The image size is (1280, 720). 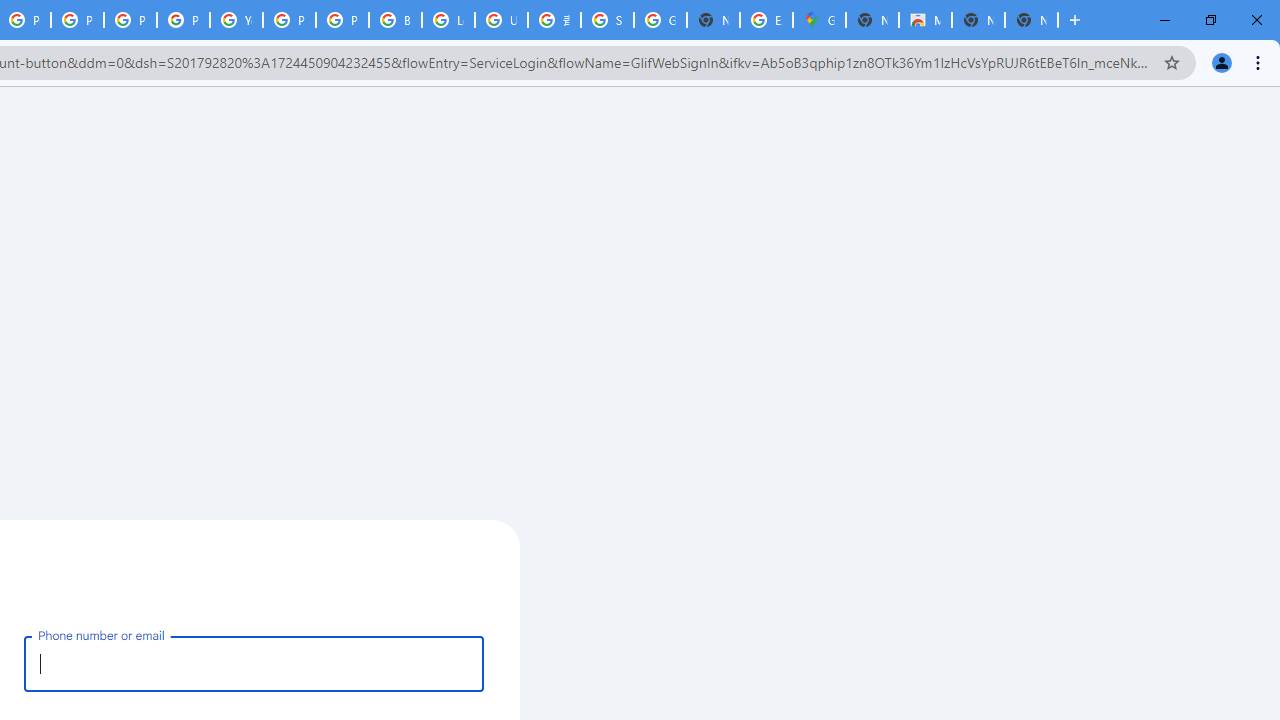 What do you see at coordinates (1031, 20) in the screenshot?
I see `New Tab` at bounding box center [1031, 20].